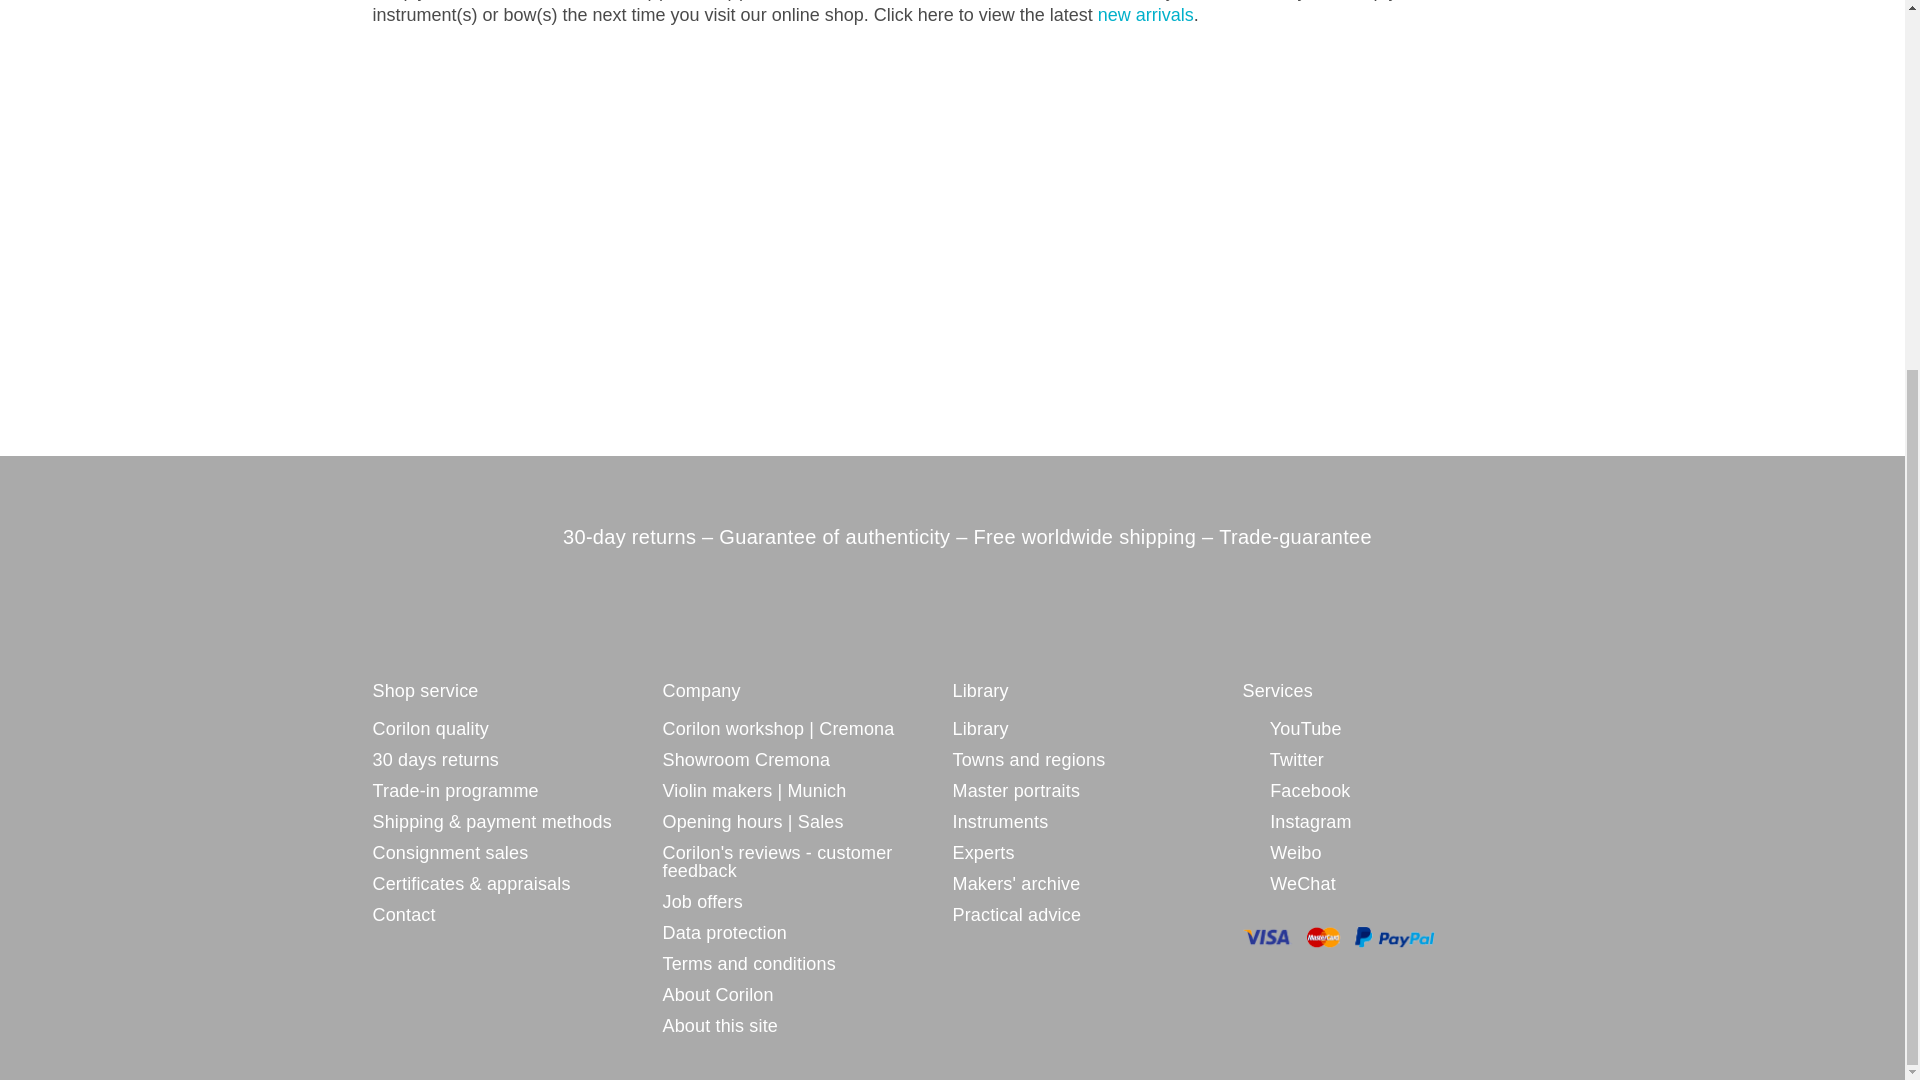 This screenshot has height=1080, width=1920. I want to click on Showroom Cremona, so click(746, 759).